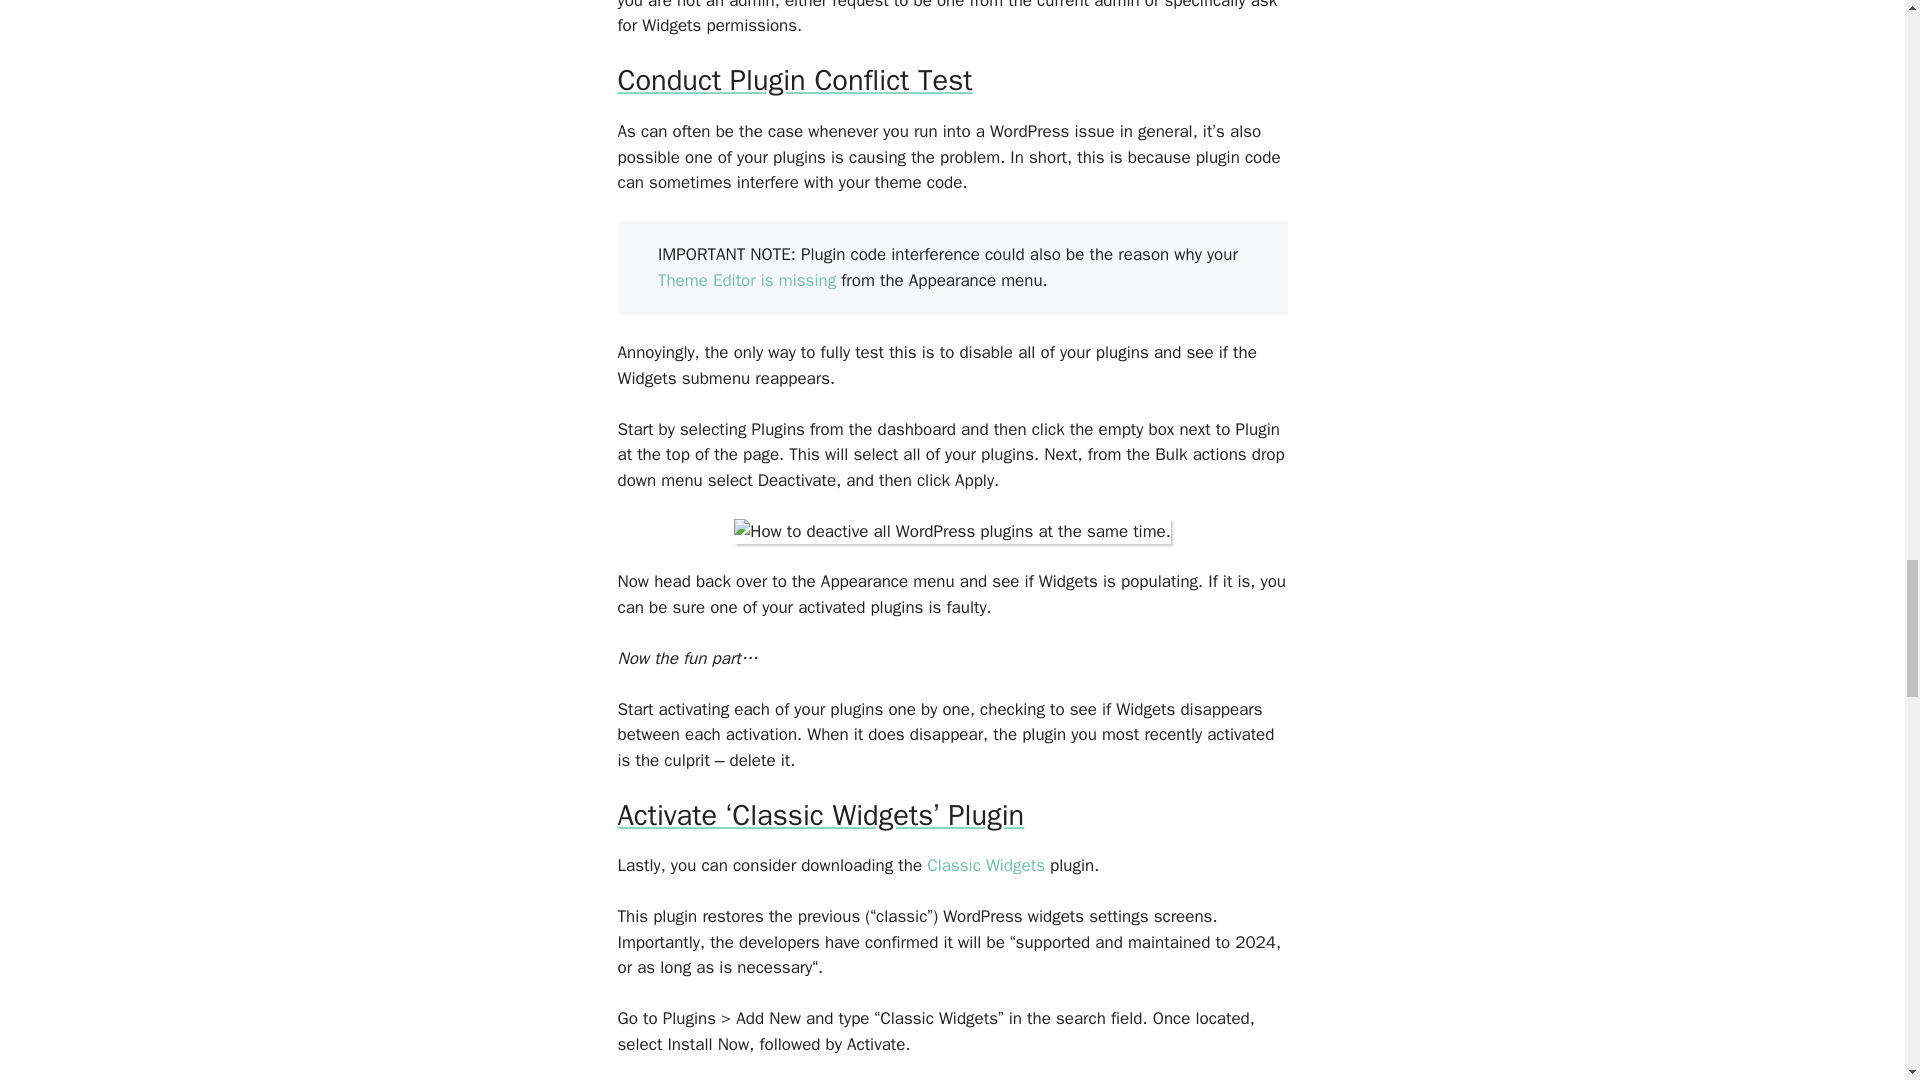 The width and height of the screenshot is (1920, 1080). What do you see at coordinates (746, 280) in the screenshot?
I see `Theme Editor is missing` at bounding box center [746, 280].